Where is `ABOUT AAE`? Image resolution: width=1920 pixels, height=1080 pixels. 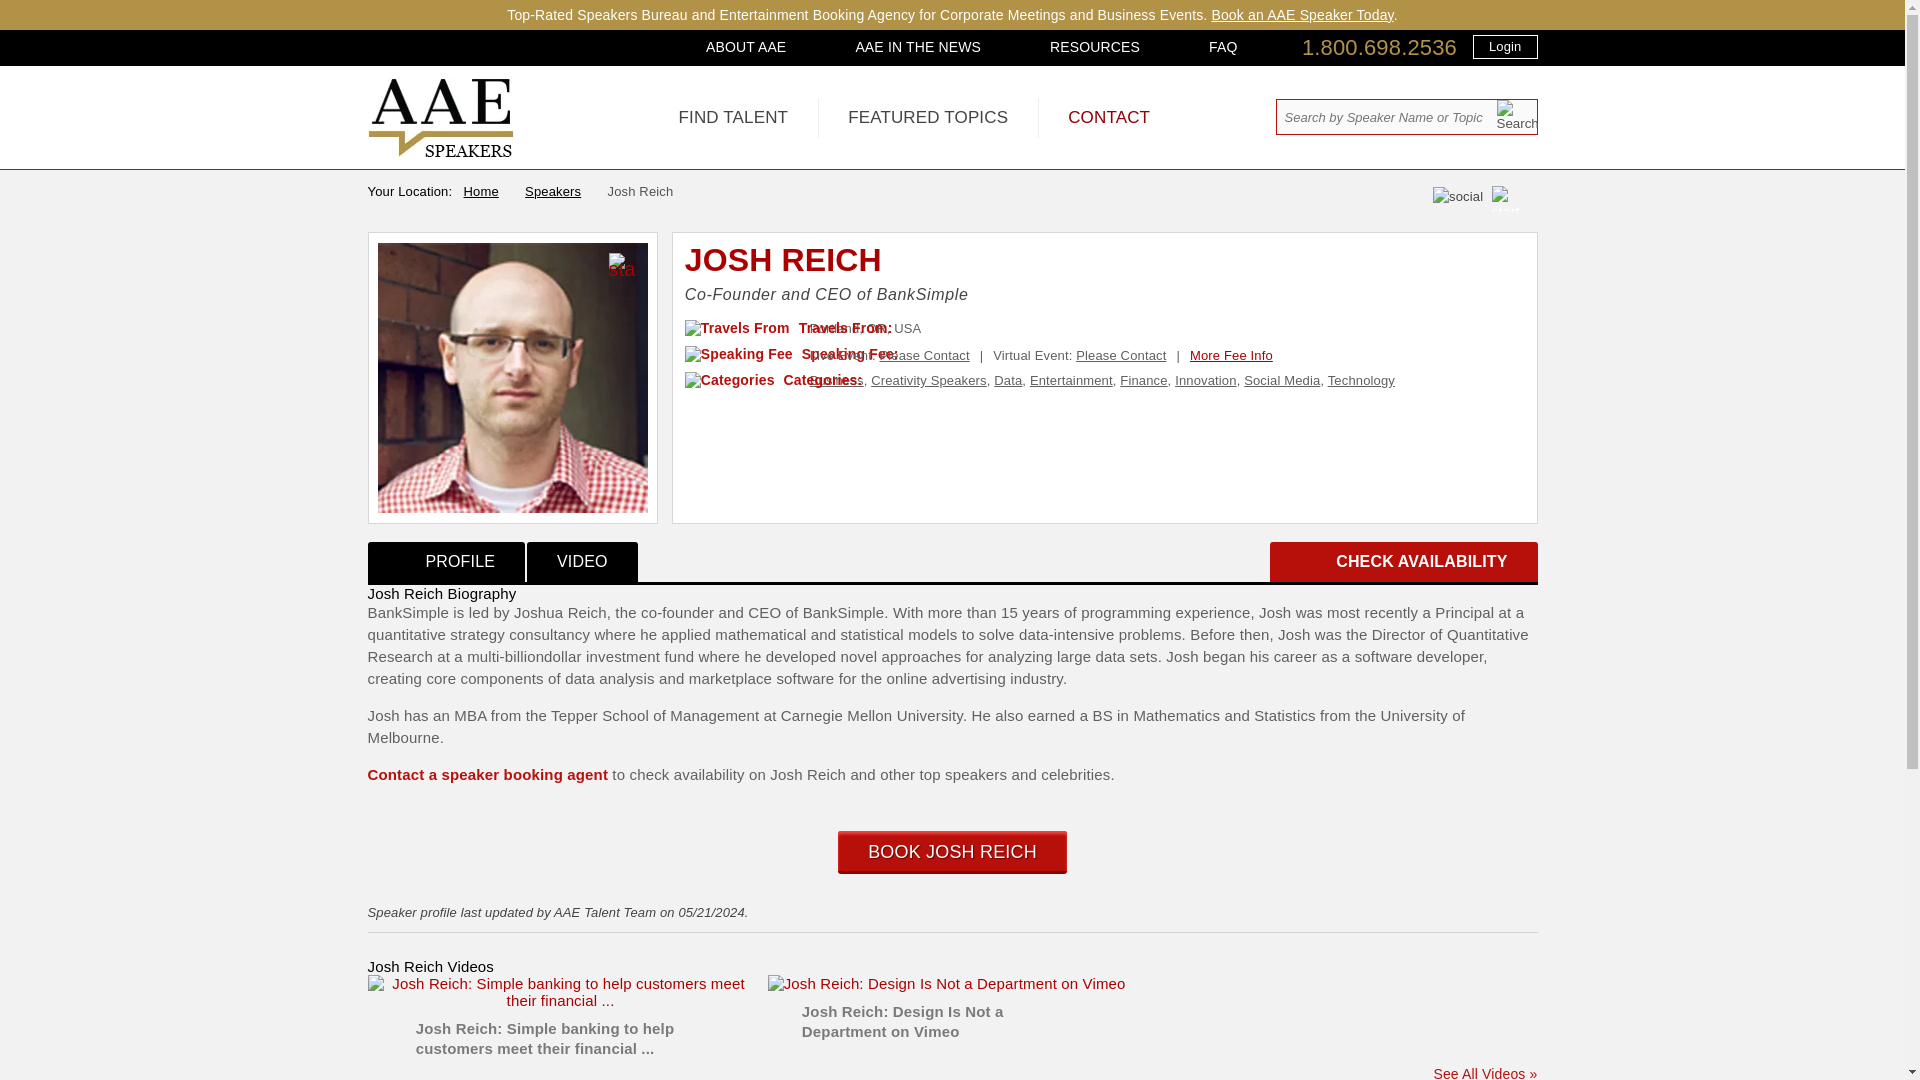
ABOUT AAE is located at coordinates (746, 46).